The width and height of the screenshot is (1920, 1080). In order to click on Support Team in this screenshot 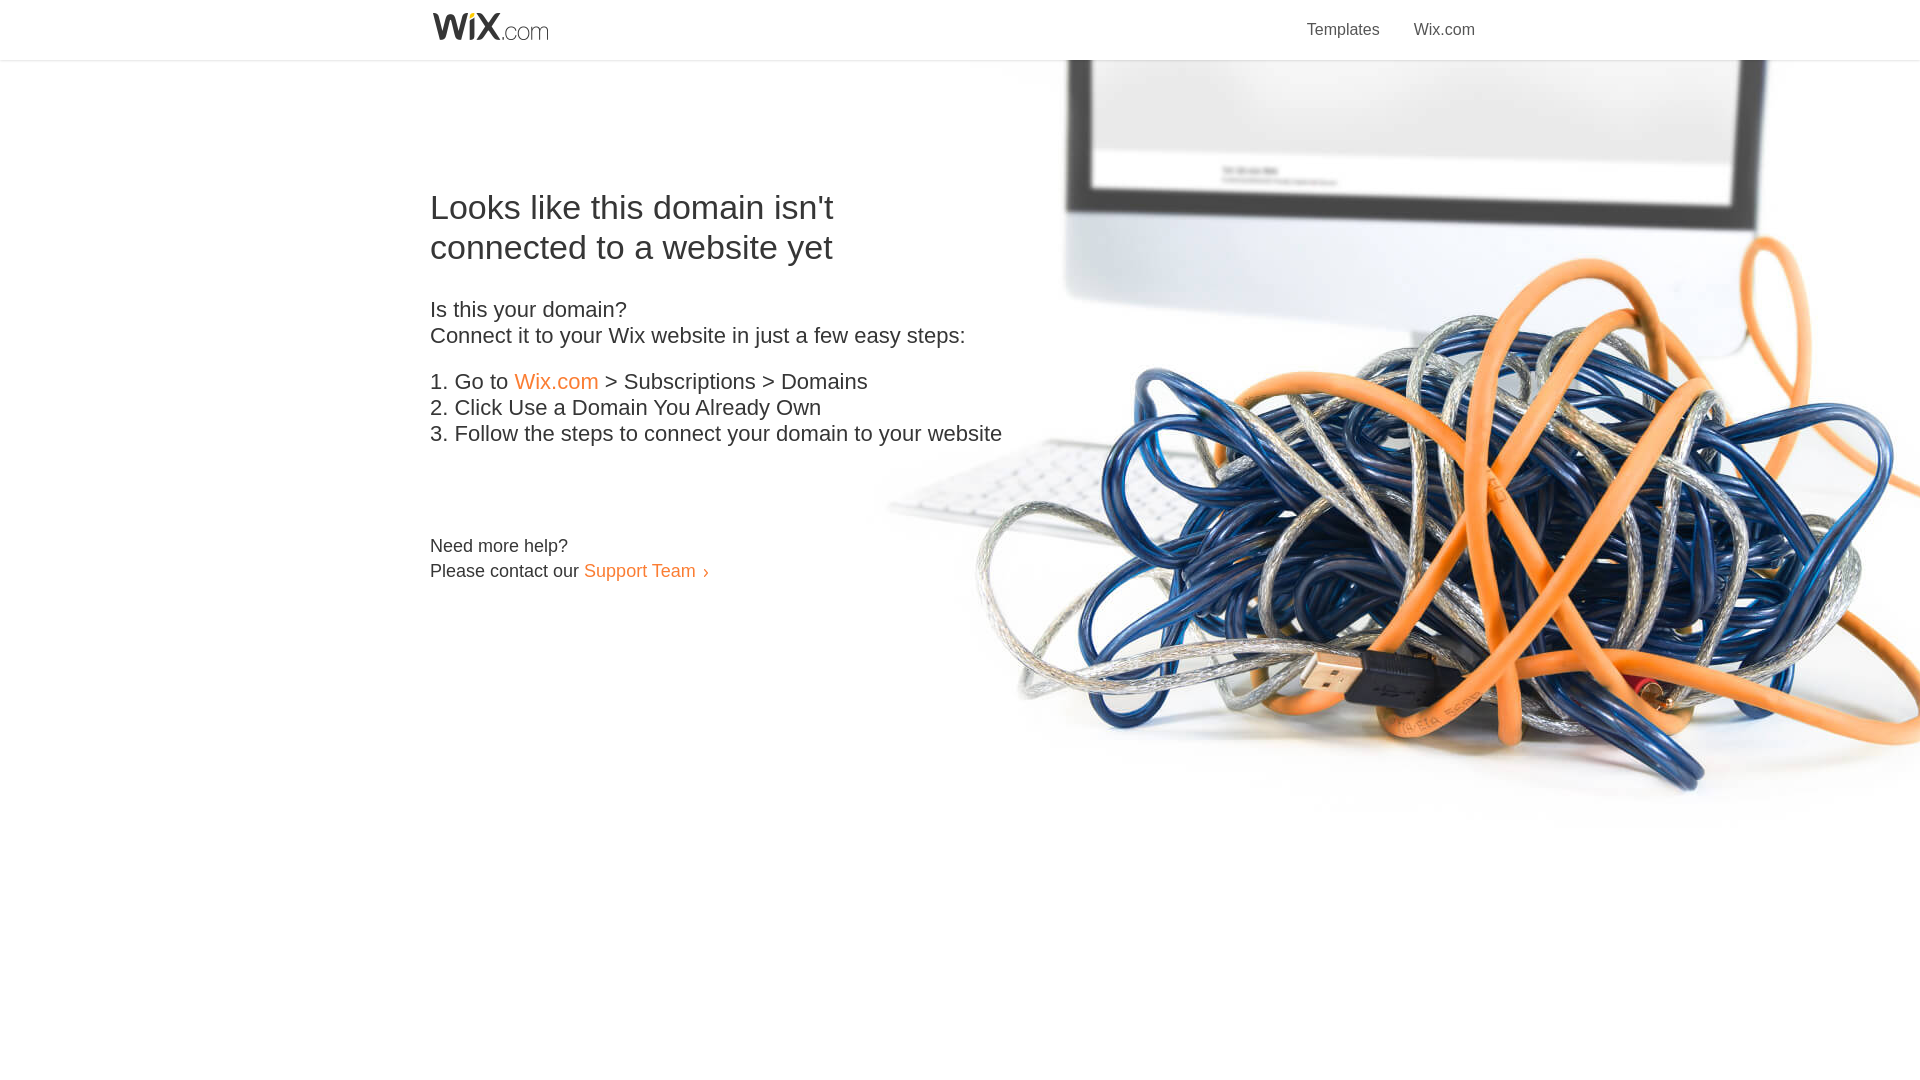, I will do `click(639, 570)`.